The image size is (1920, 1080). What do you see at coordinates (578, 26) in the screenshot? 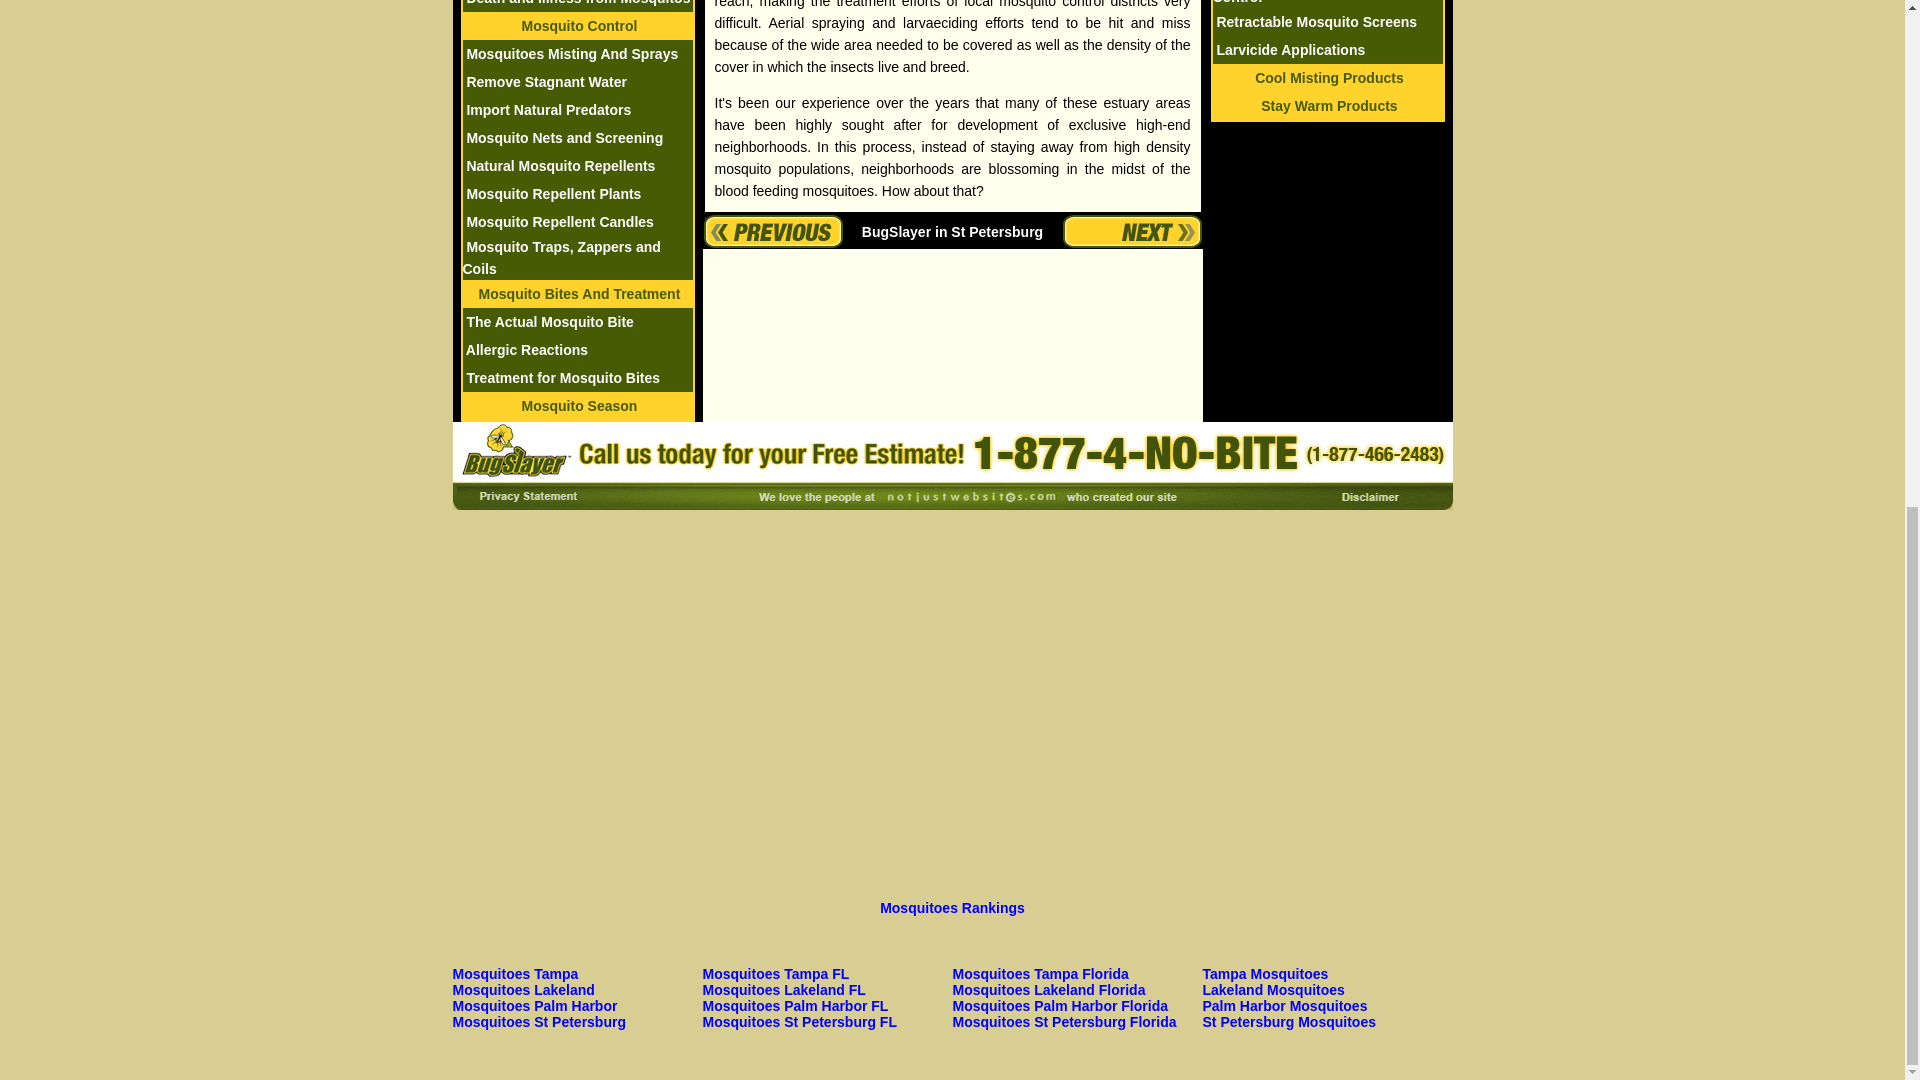
I see ` Mosquito Control` at bounding box center [578, 26].